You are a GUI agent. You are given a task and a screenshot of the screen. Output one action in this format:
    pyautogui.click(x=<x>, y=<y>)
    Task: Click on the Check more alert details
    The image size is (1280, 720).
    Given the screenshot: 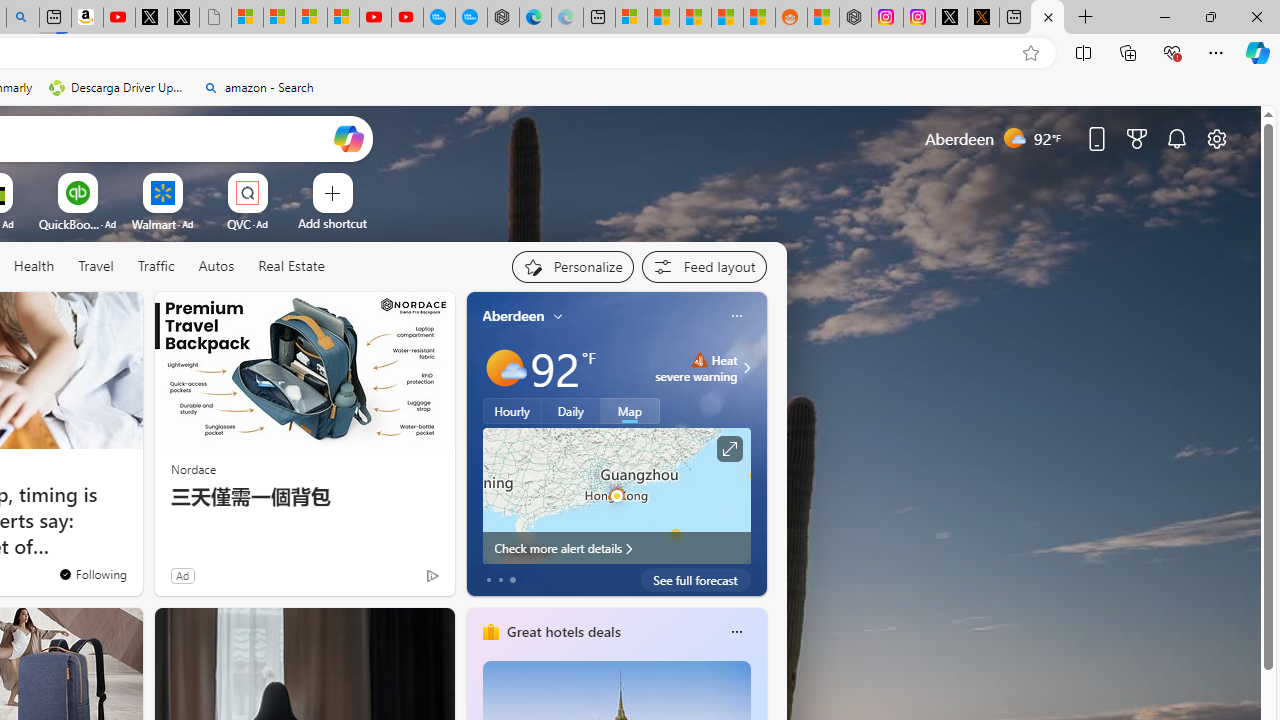 What is the action you would take?
    pyautogui.click(x=616, y=548)
    